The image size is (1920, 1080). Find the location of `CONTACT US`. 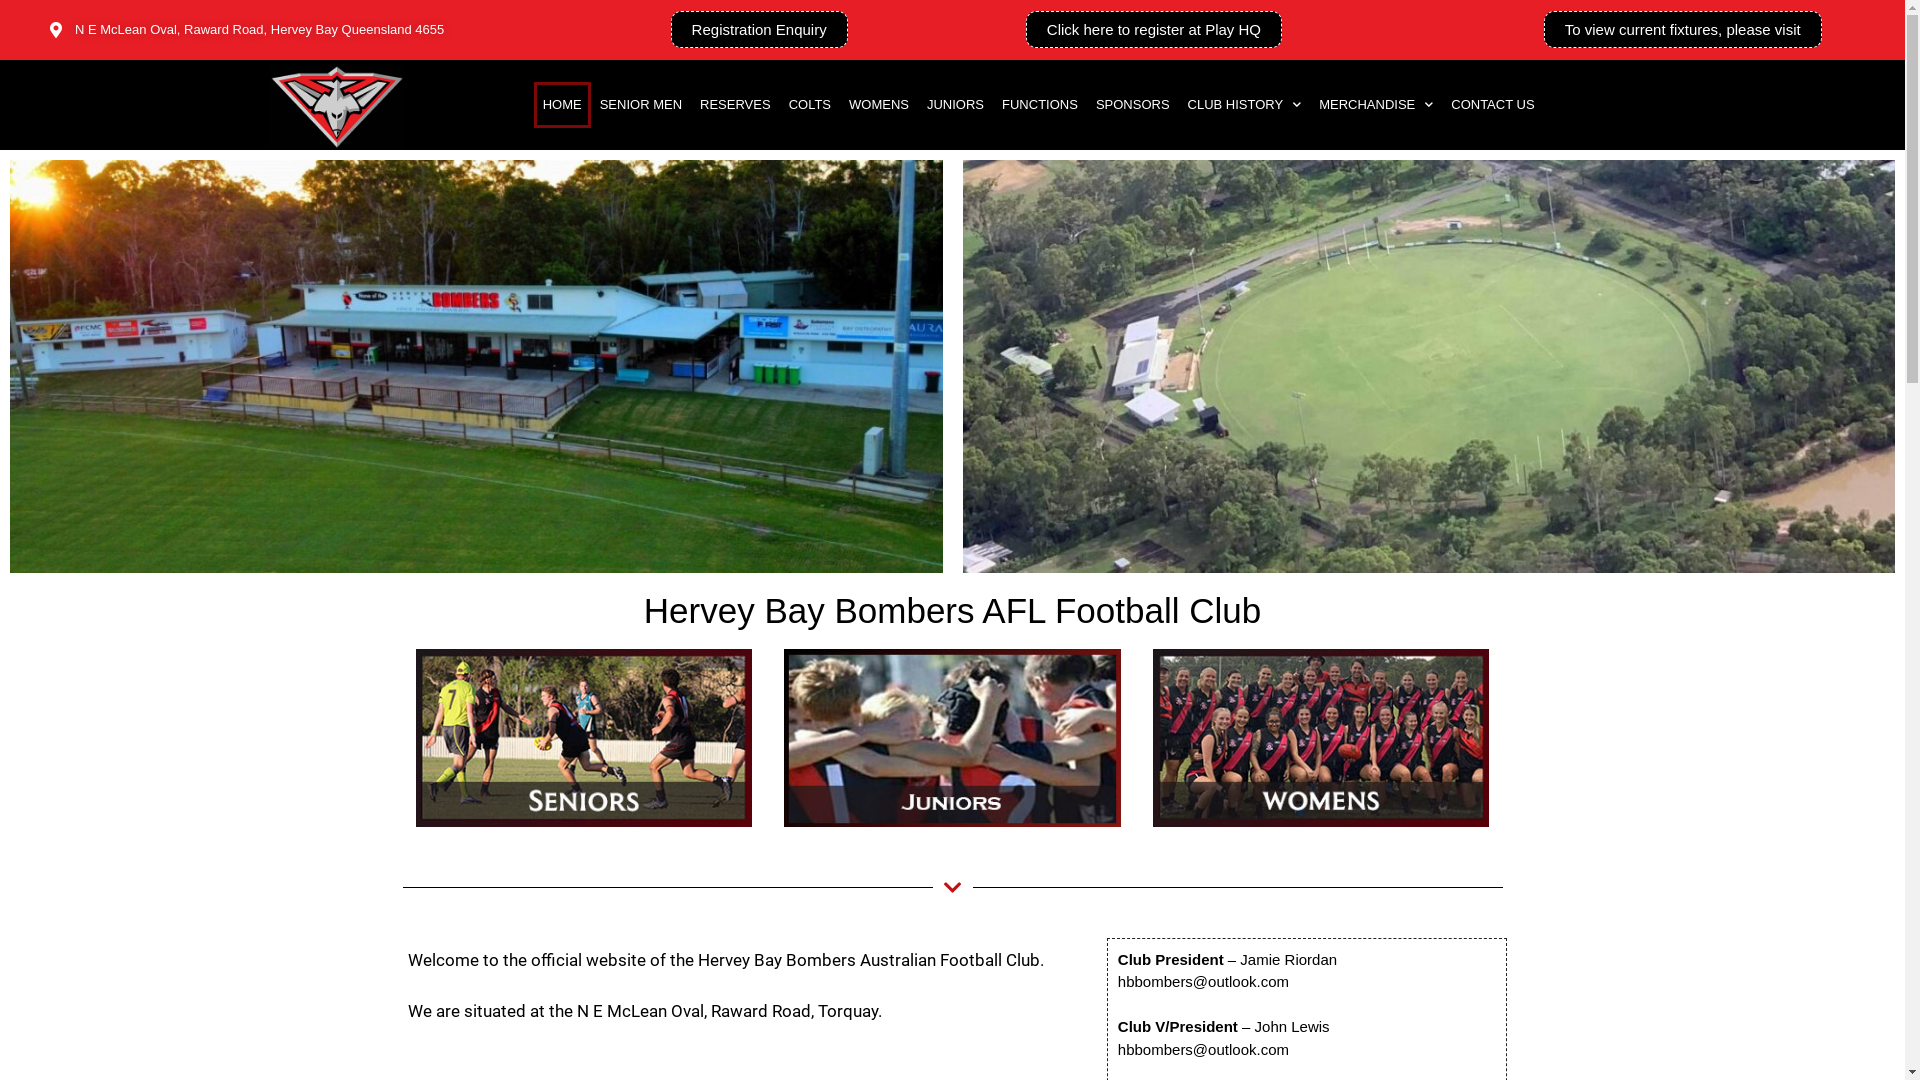

CONTACT US is located at coordinates (1492, 105).